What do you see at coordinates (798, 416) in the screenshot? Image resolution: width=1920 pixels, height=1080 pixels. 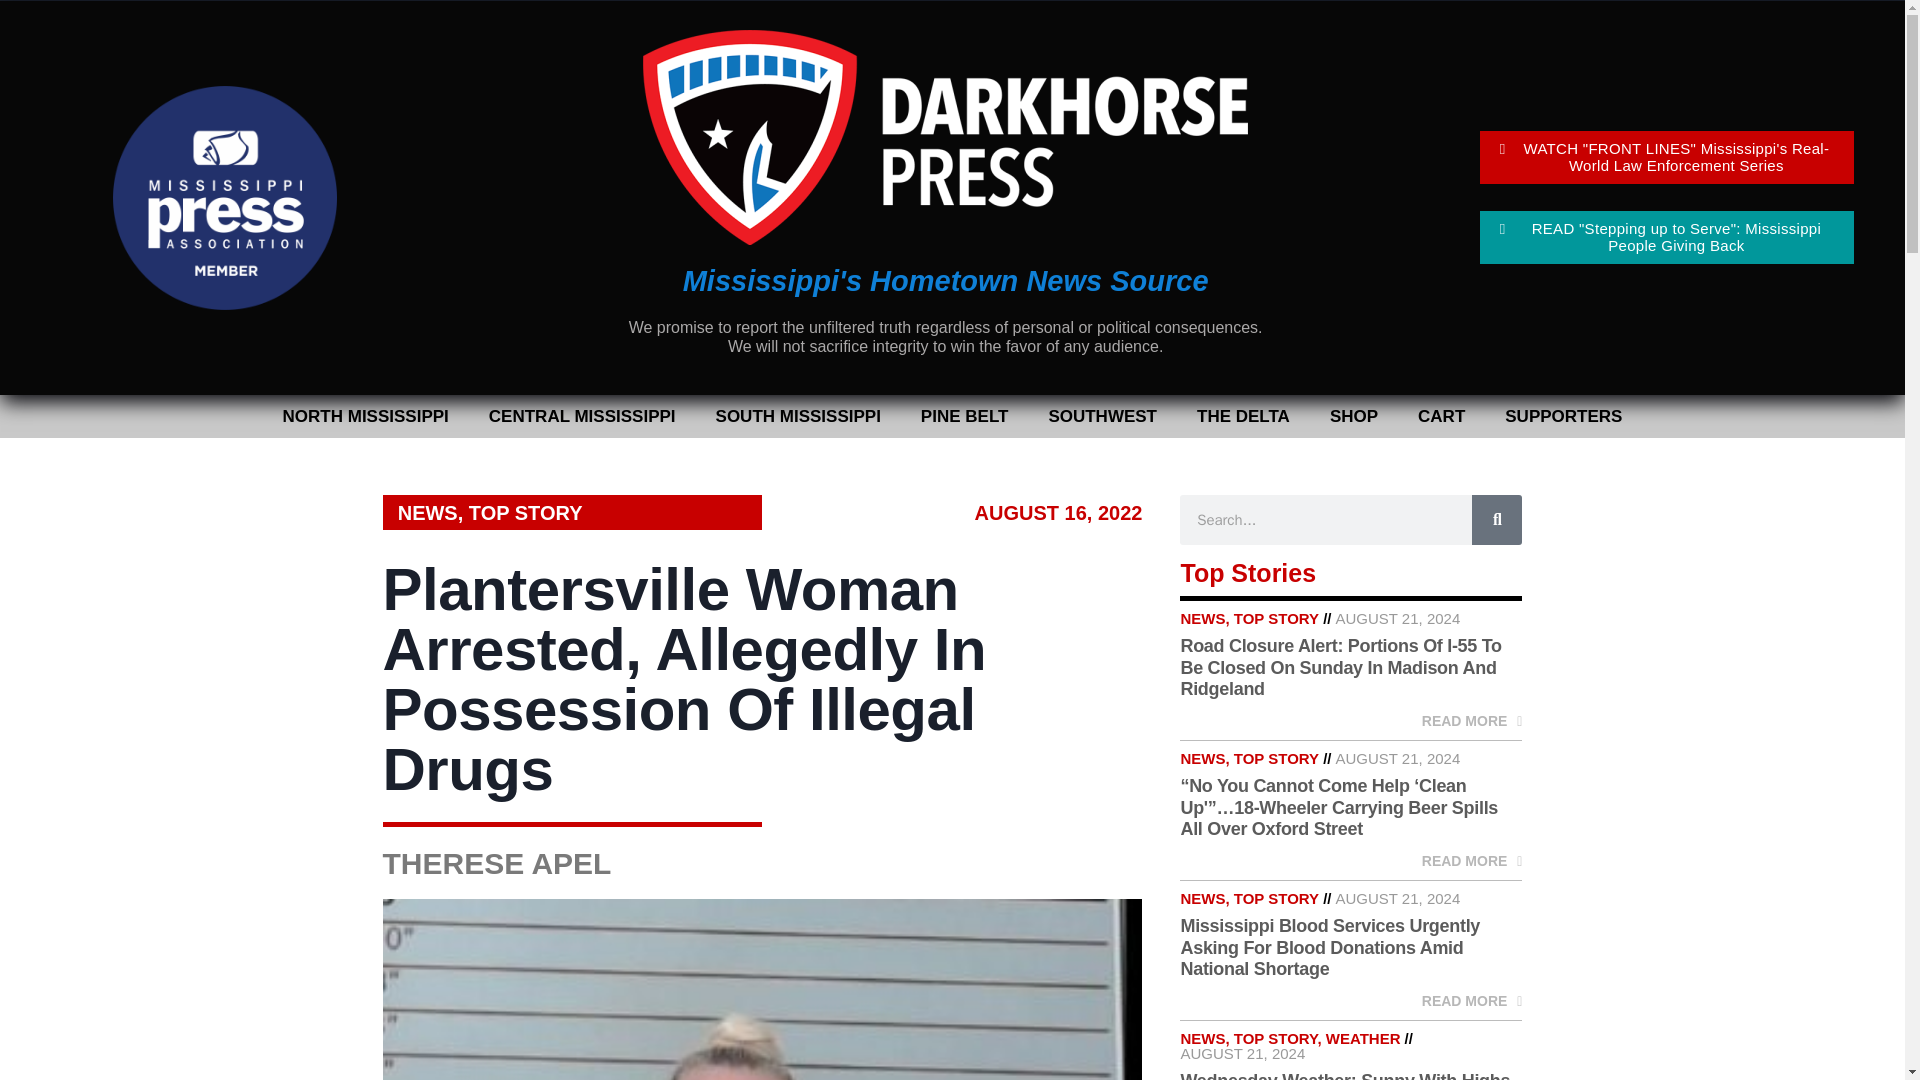 I see `SOUTH MISSISSIPPI` at bounding box center [798, 416].